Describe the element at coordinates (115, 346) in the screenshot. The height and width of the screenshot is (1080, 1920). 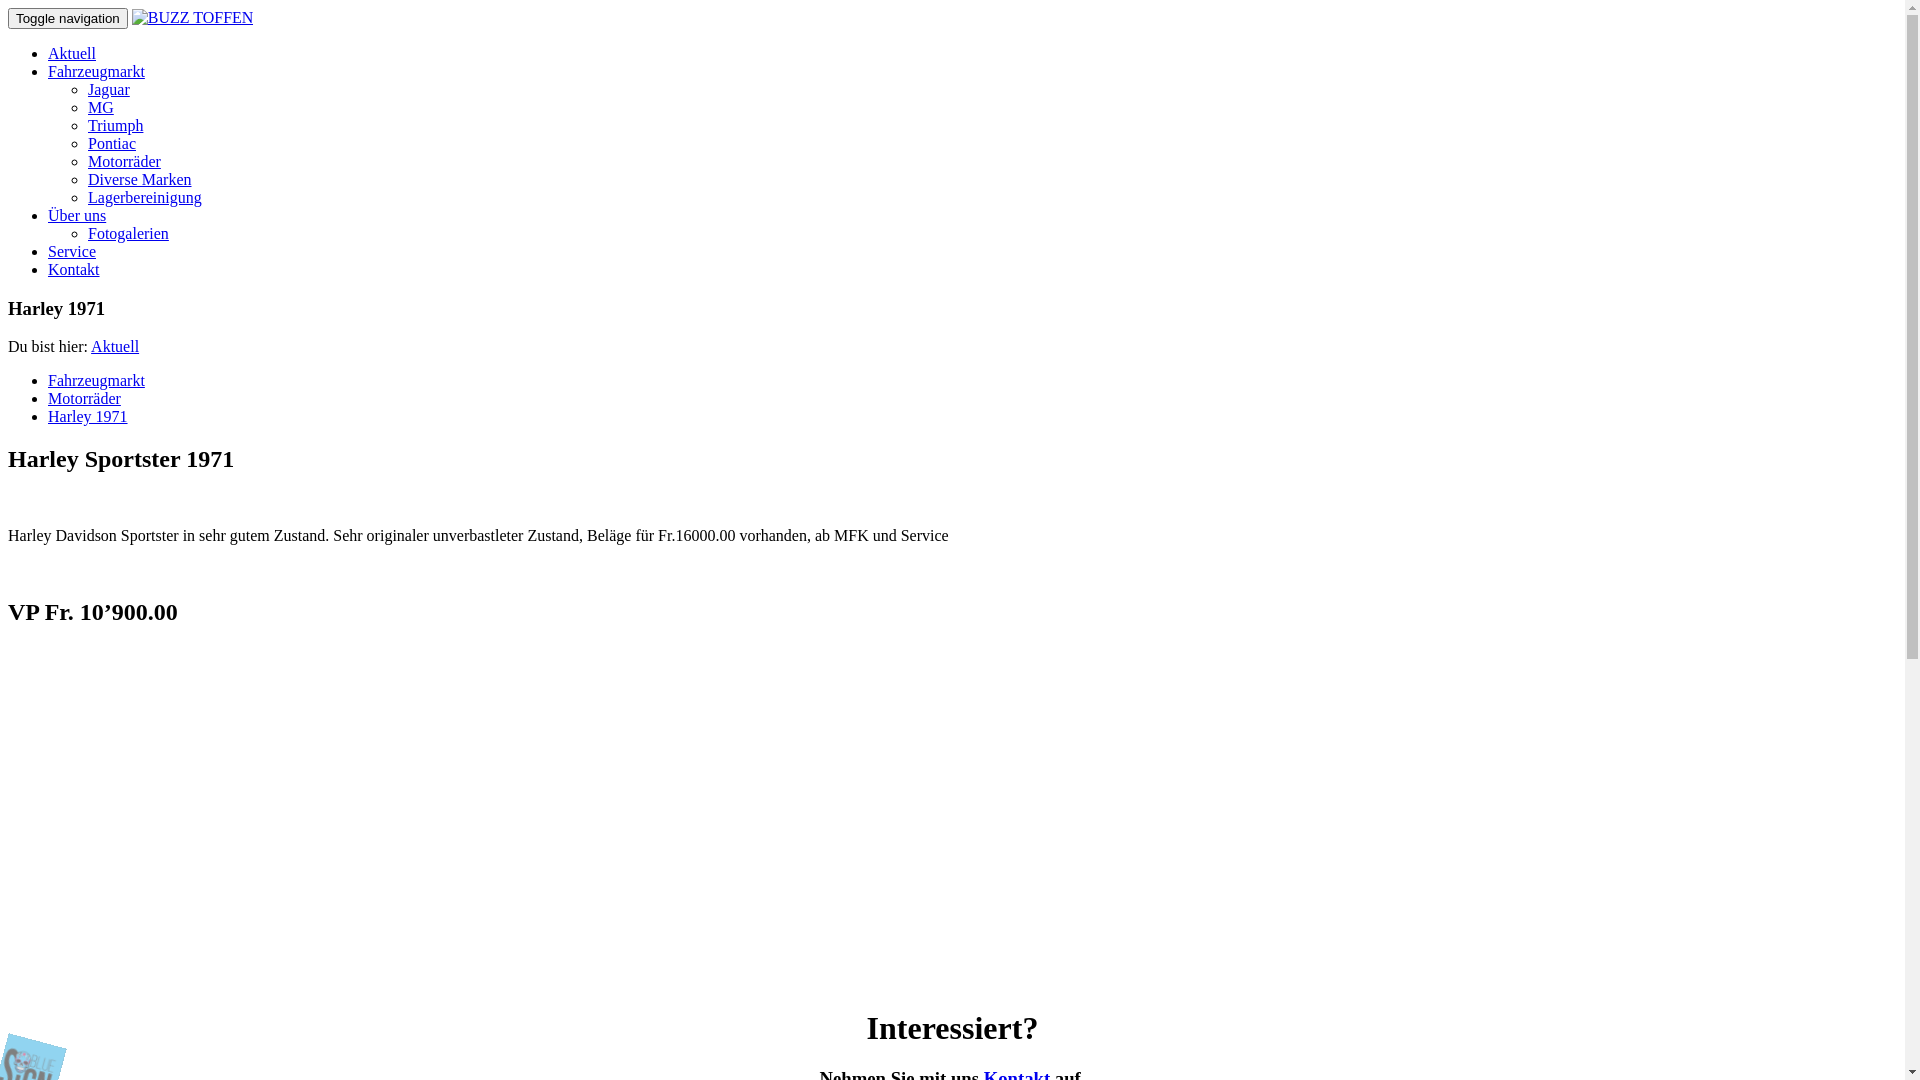
I see `Aktuell` at that location.